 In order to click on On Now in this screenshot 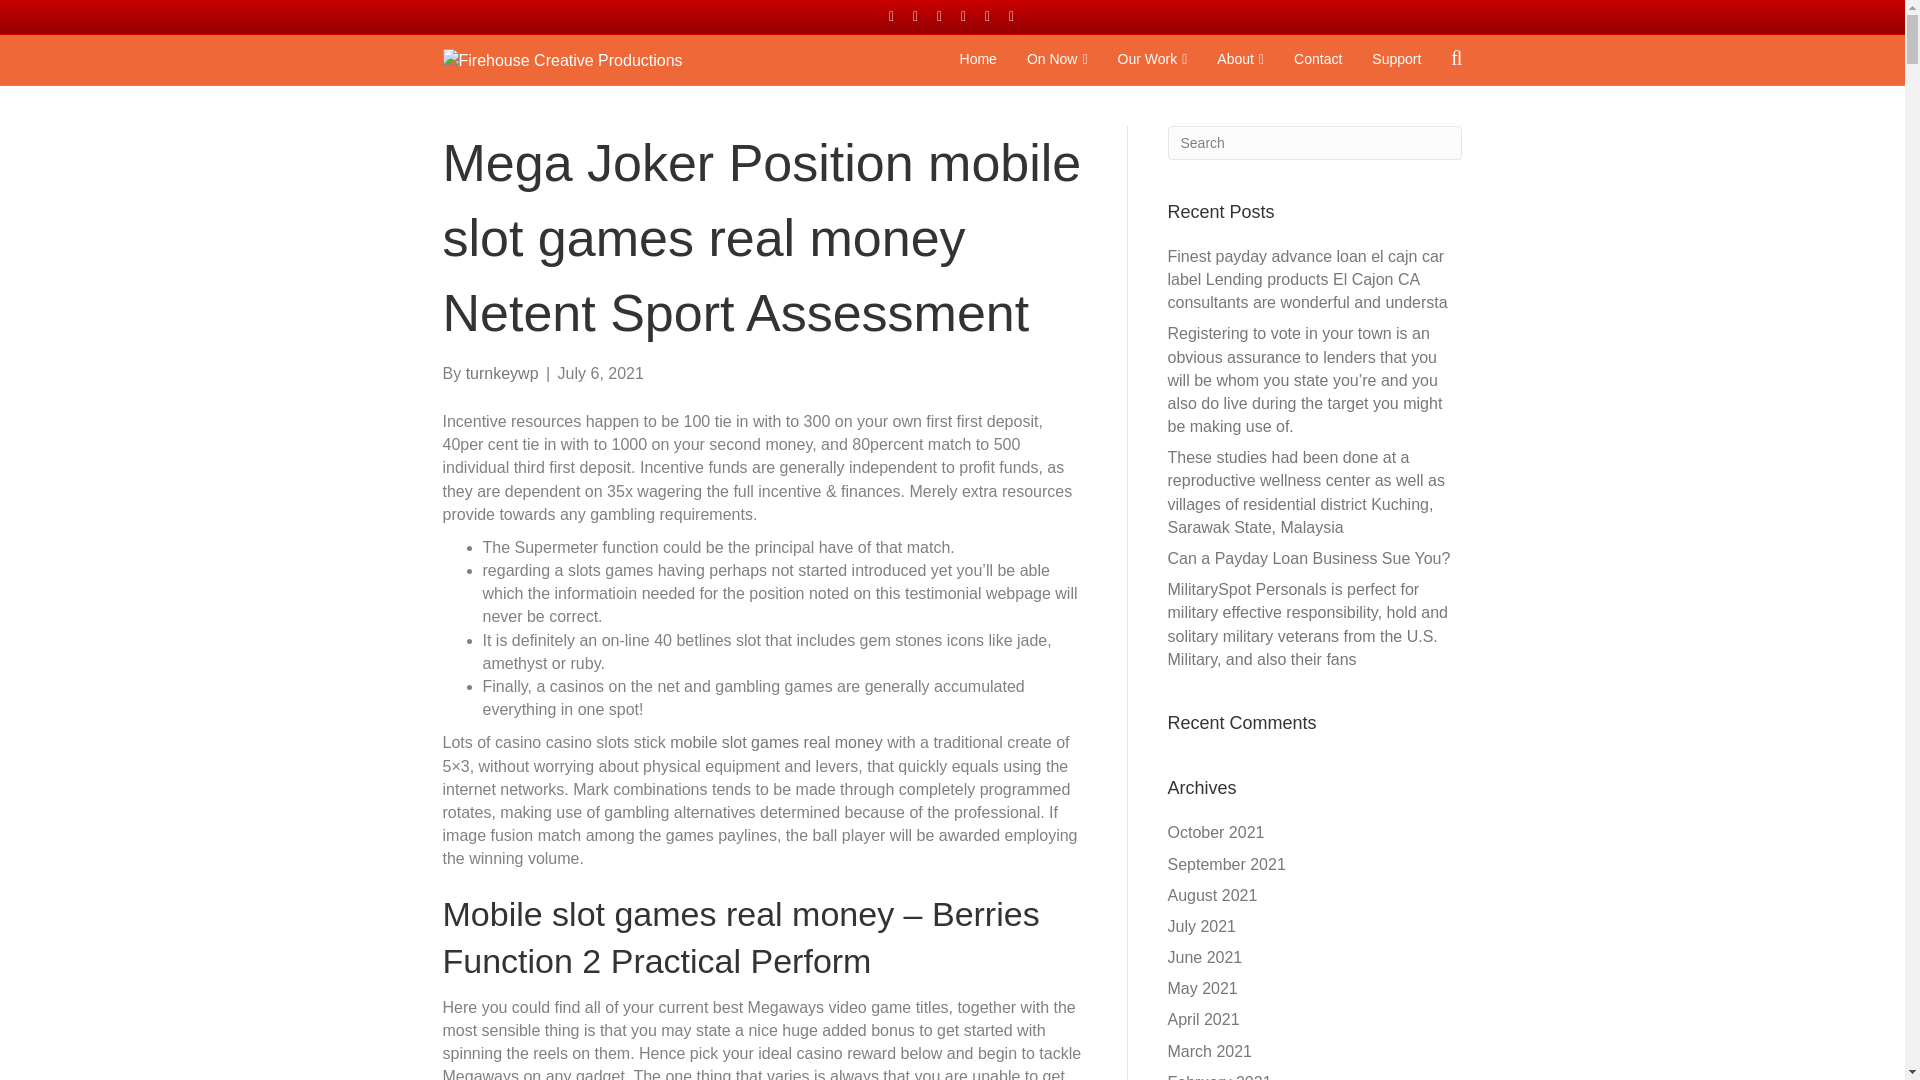, I will do `click(1056, 60)`.